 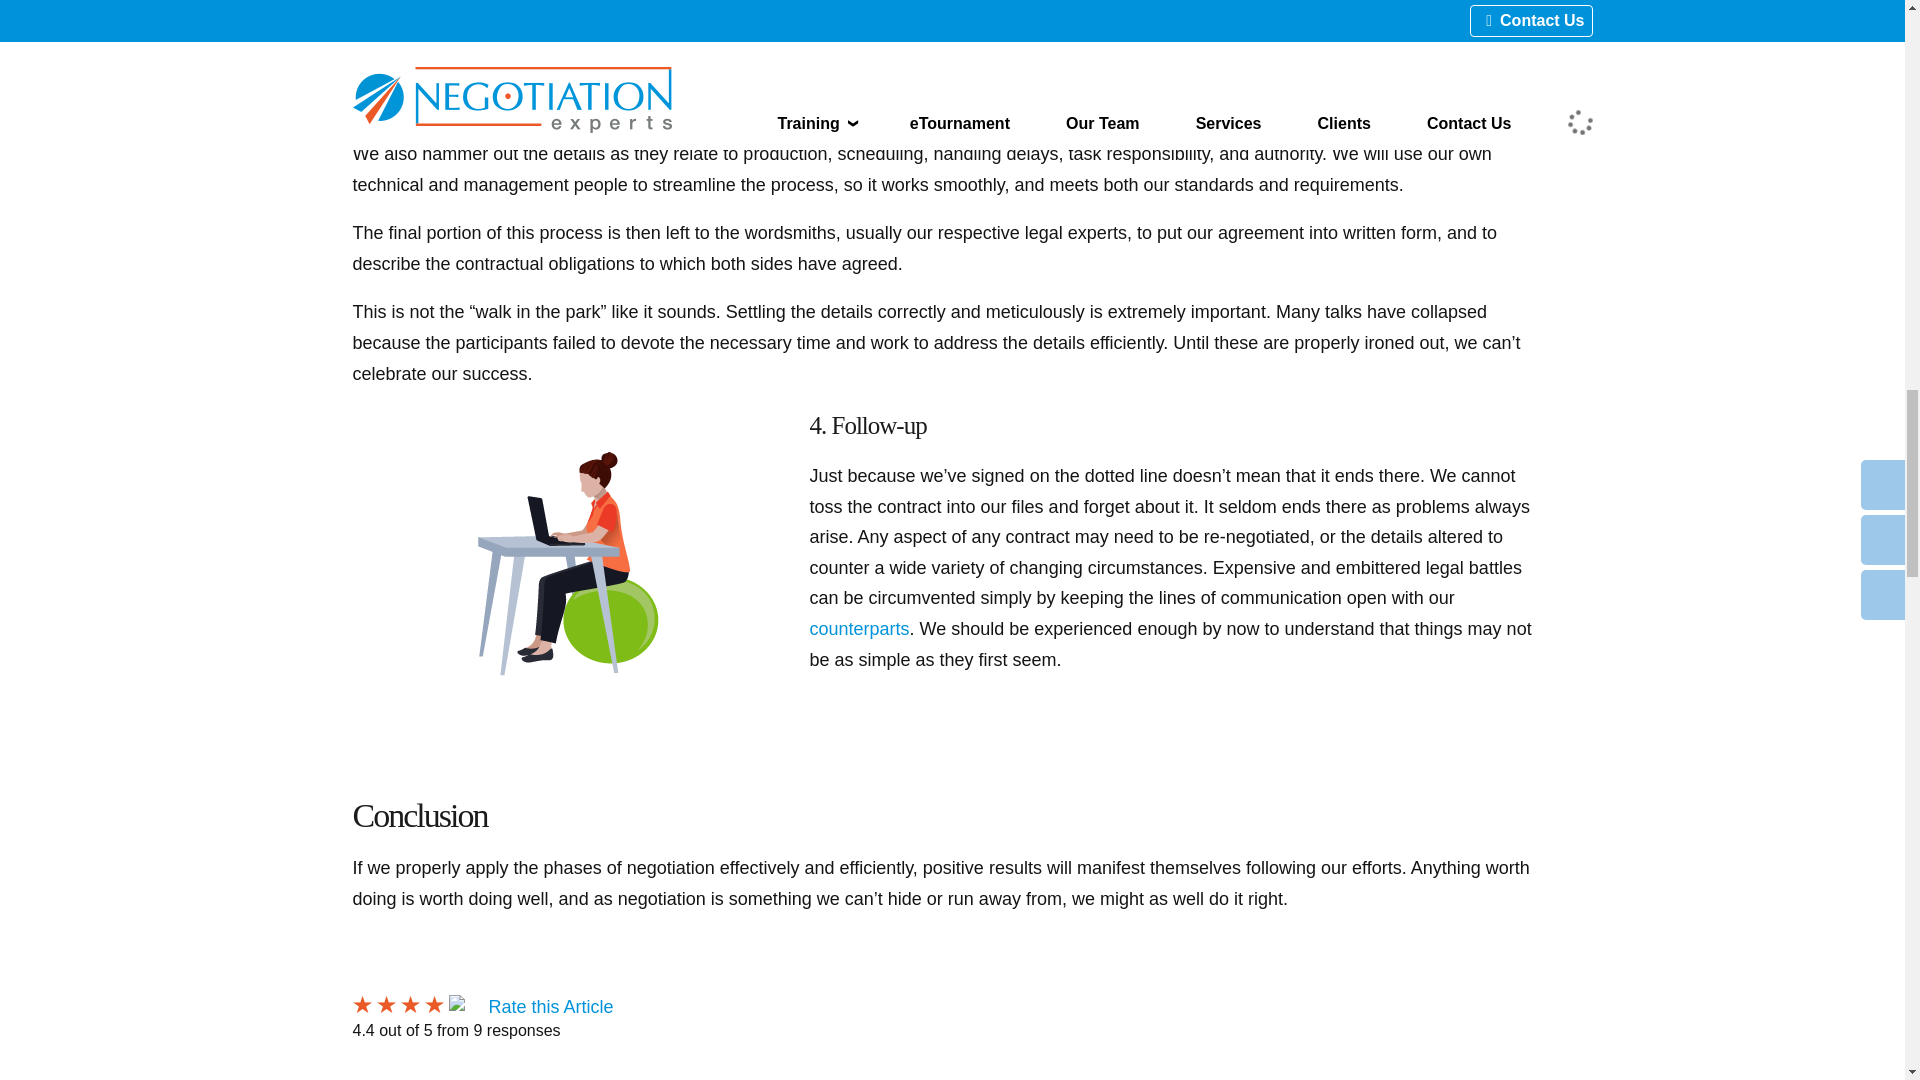 What do you see at coordinates (360, 1004) in the screenshot?
I see `1 Star` at bounding box center [360, 1004].